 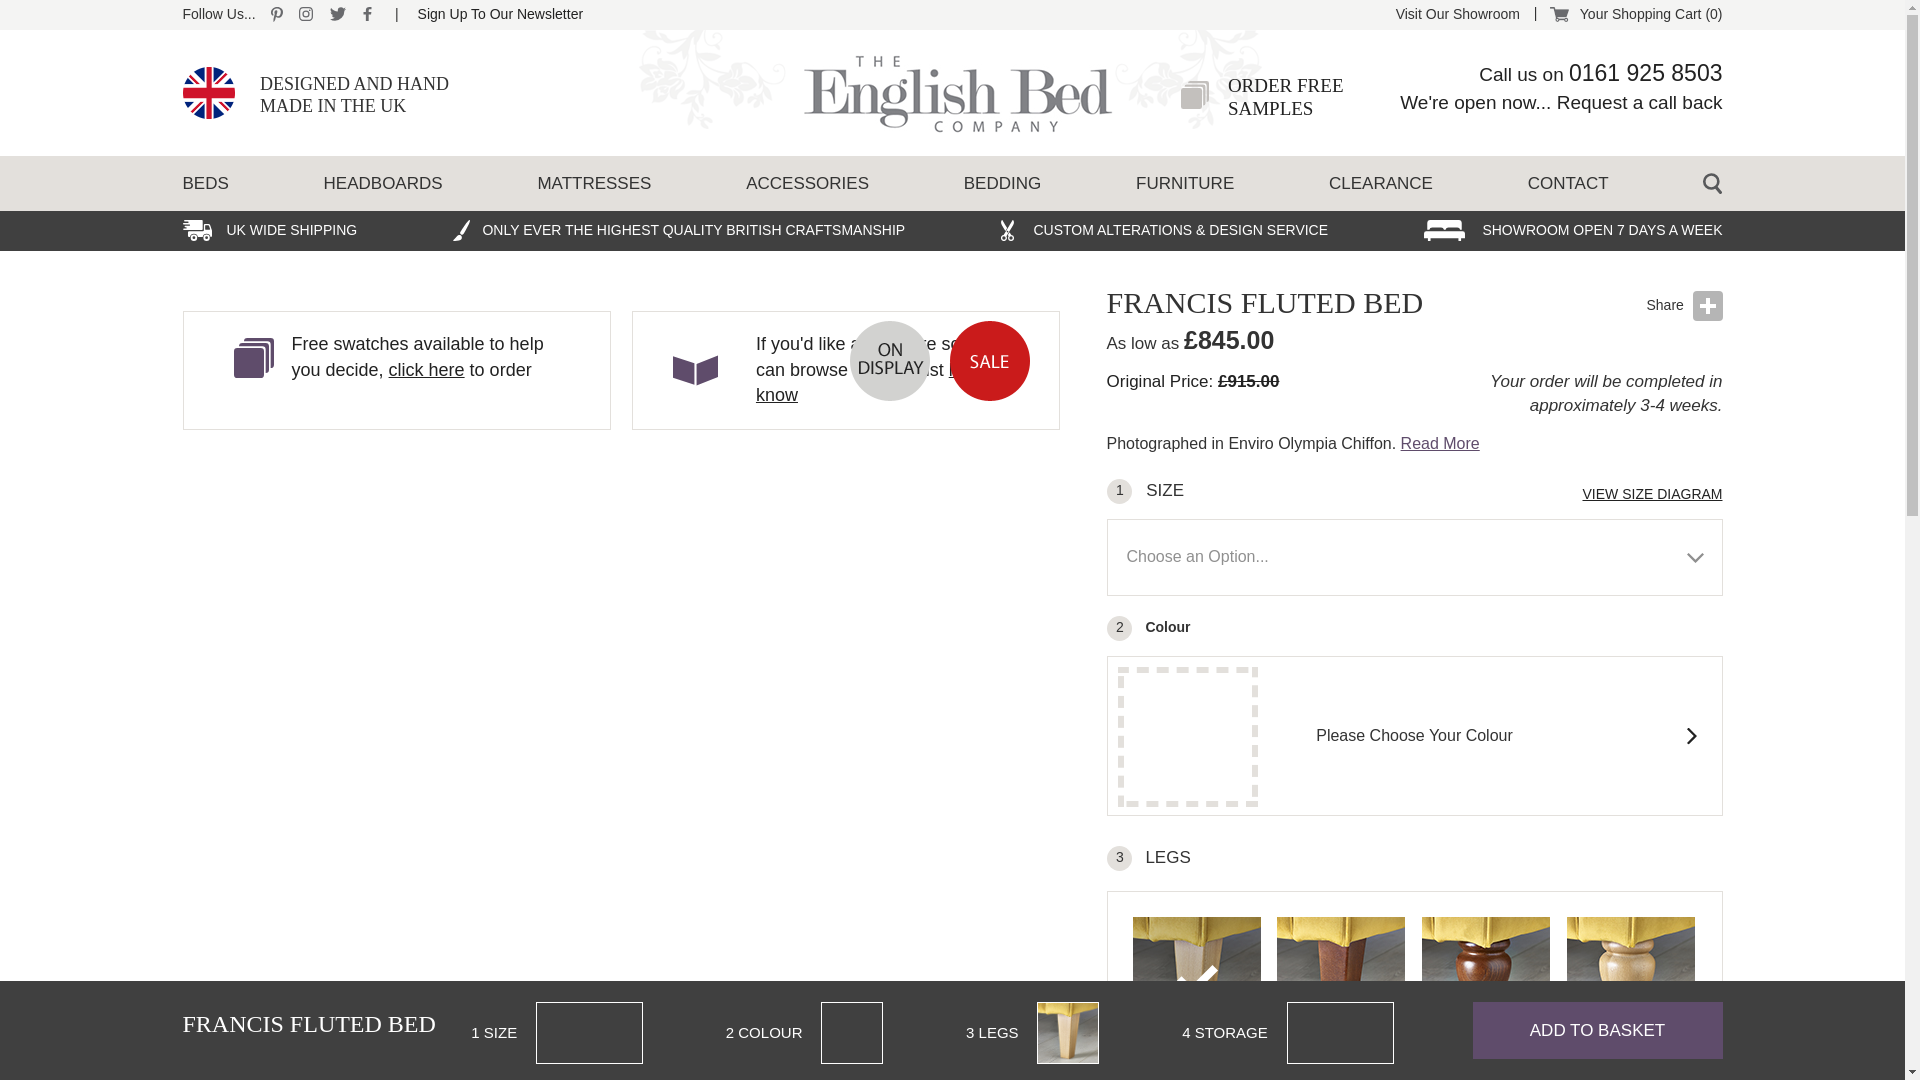 What do you see at coordinates (1636, 14) in the screenshot?
I see `Your Shopping Cart` at bounding box center [1636, 14].